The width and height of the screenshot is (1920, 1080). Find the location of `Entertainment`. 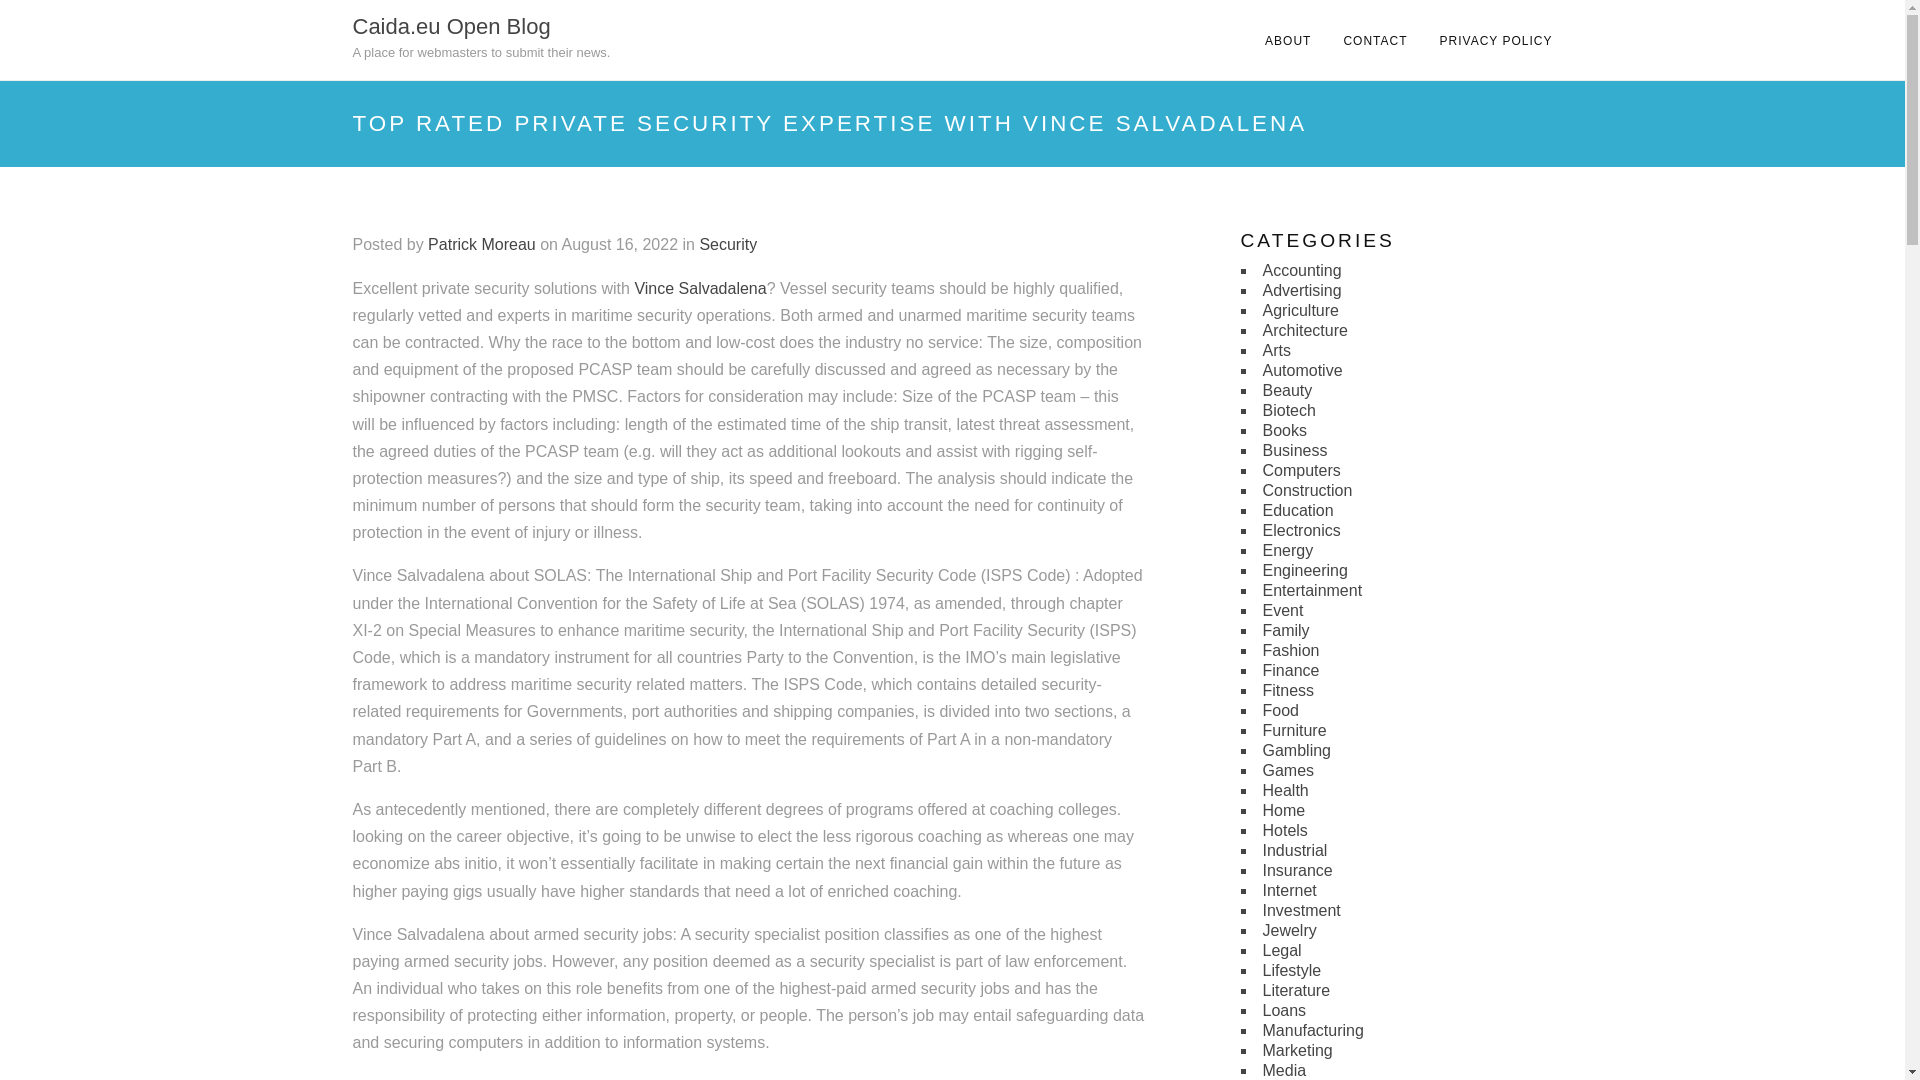

Entertainment is located at coordinates (1311, 590).